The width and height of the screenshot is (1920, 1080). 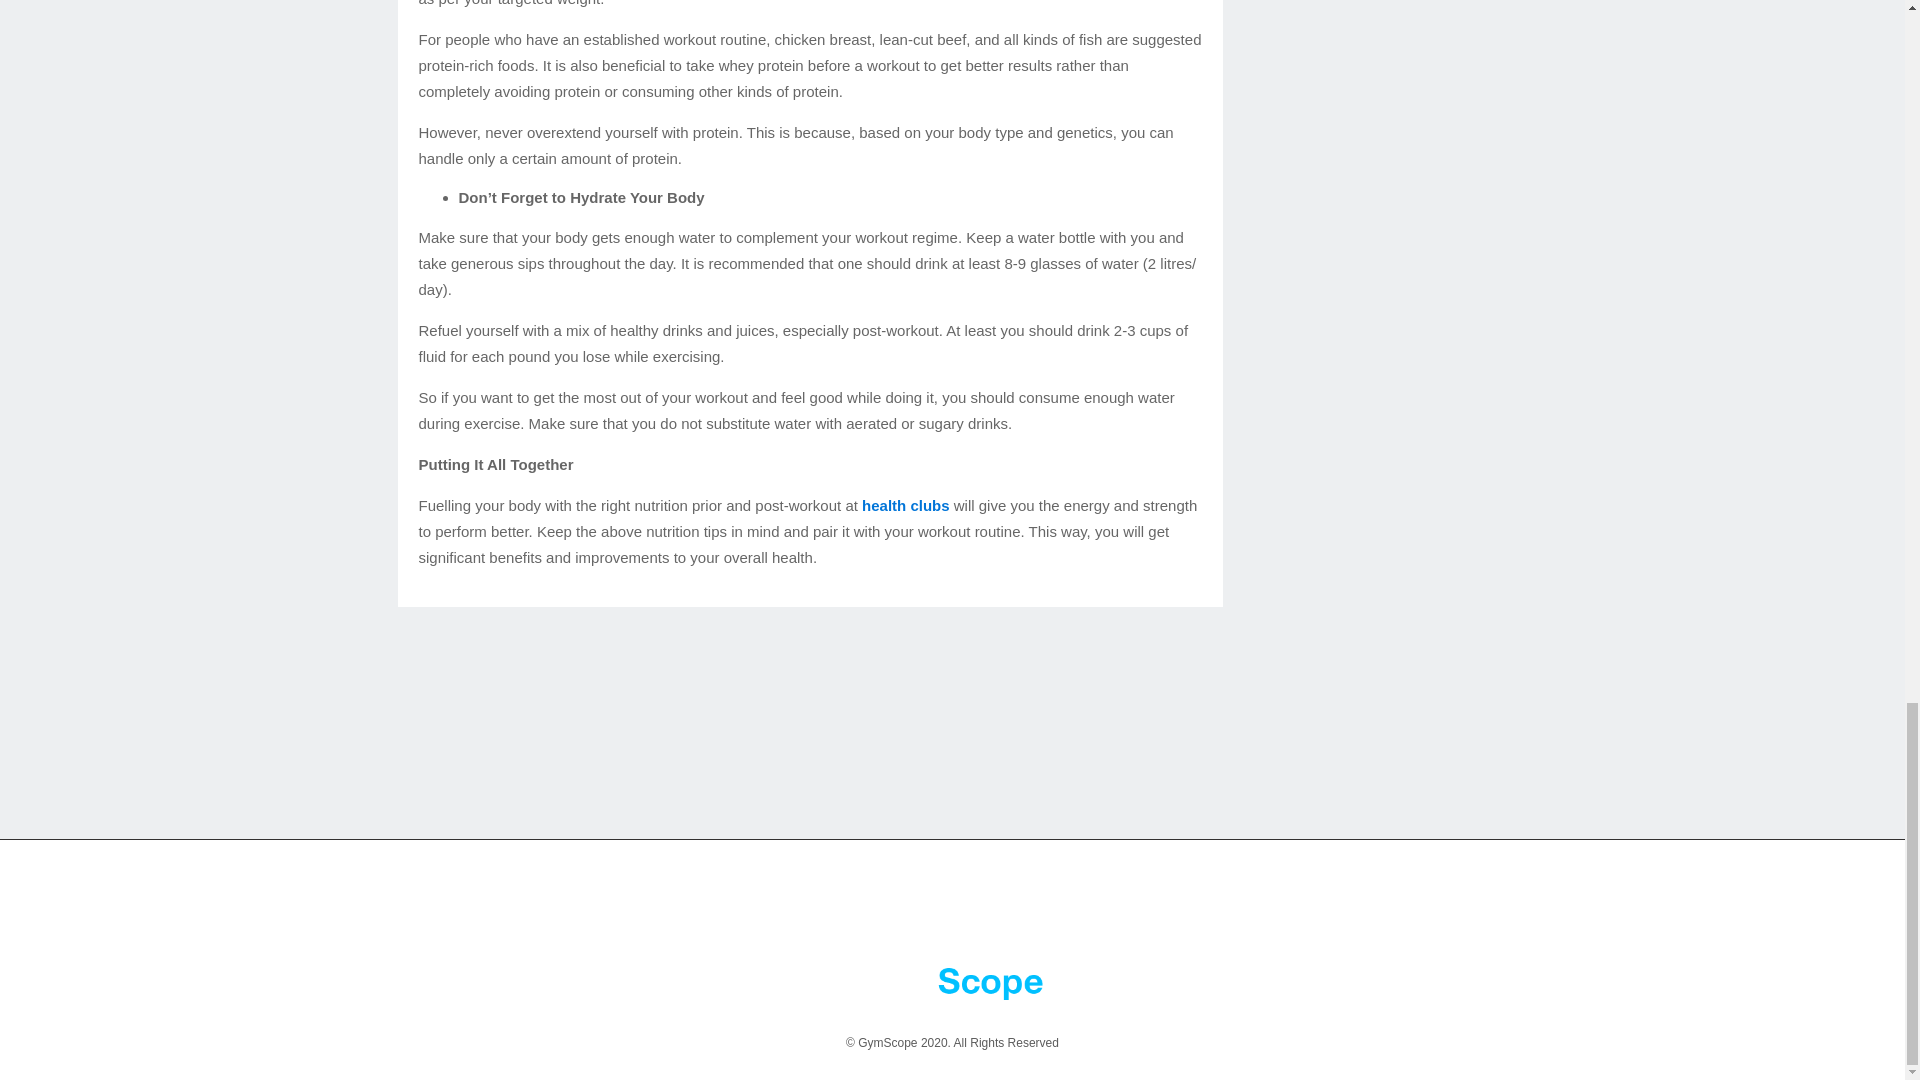 I want to click on Home, so click(x=585, y=907).